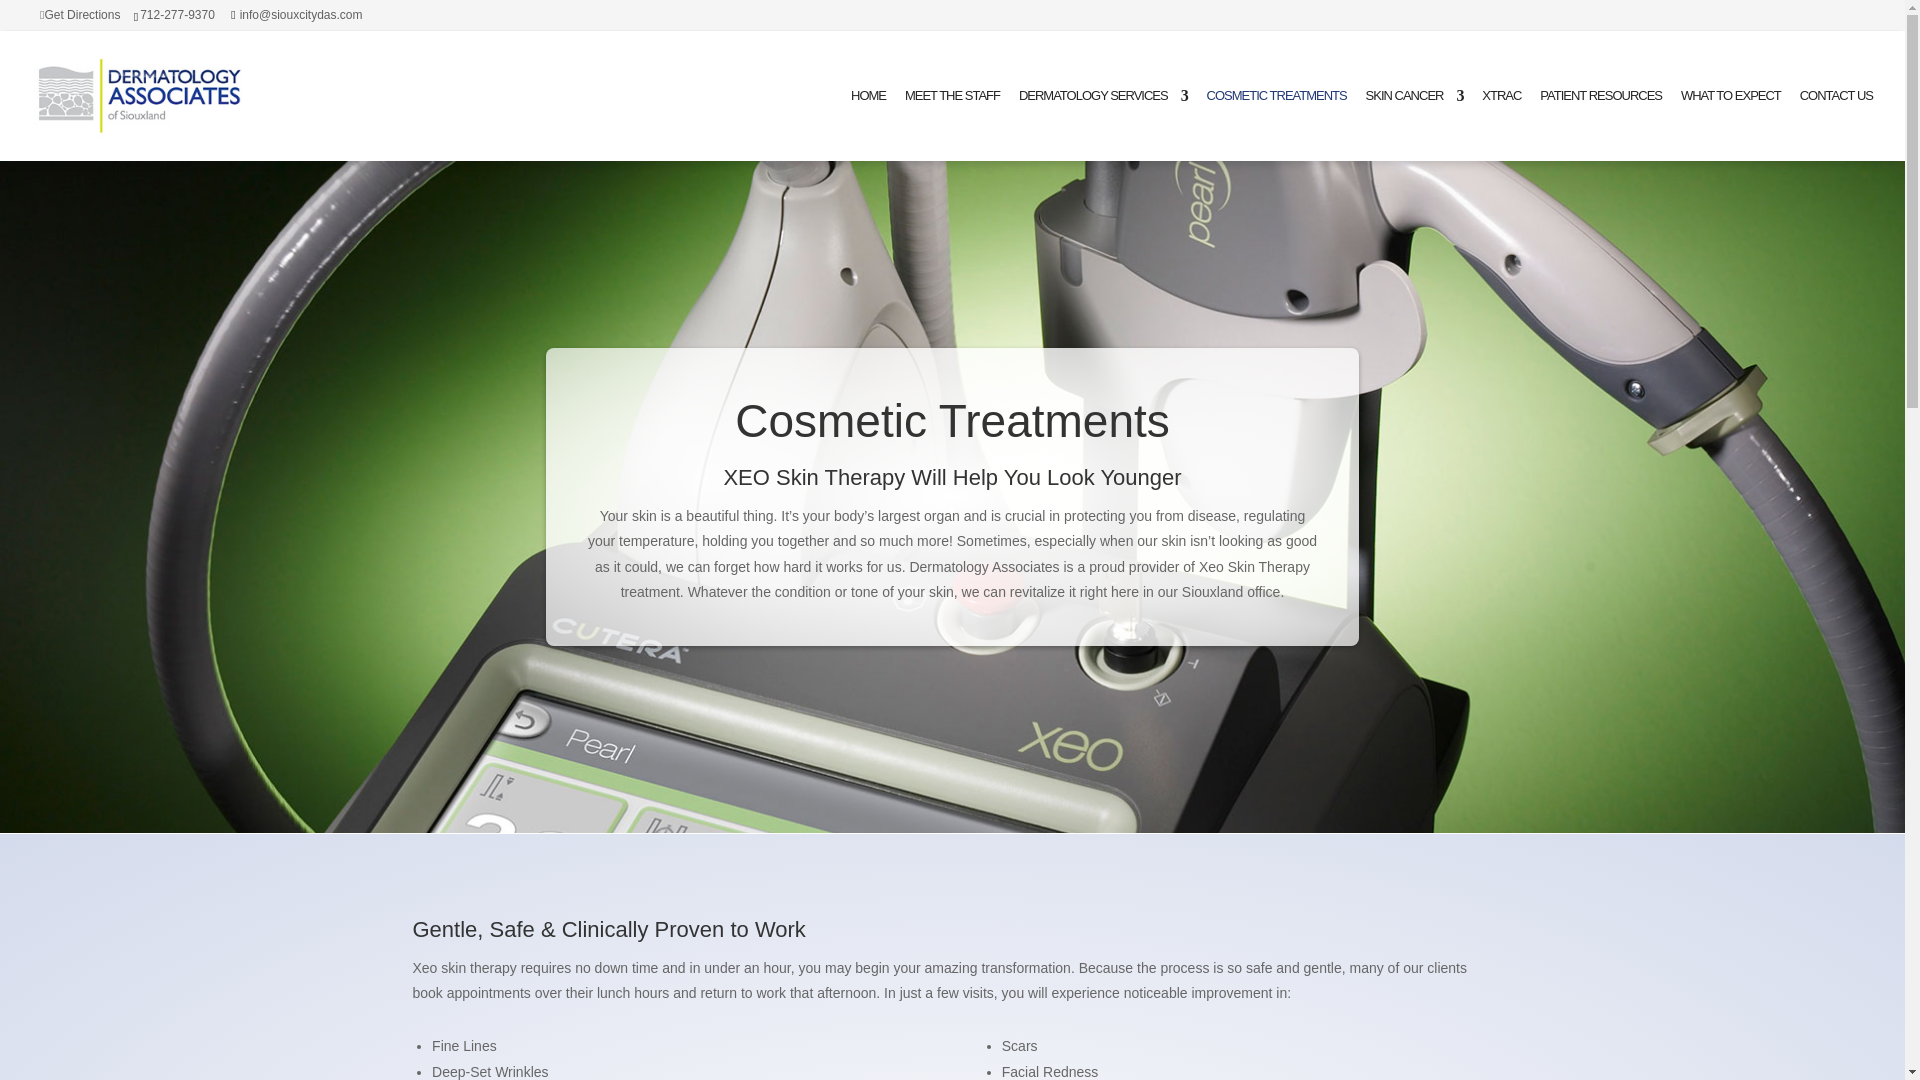  What do you see at coordinates (1414, 124) in the screenshot?
I see `SKIN CANCER` at bounding box center [1414, 124].